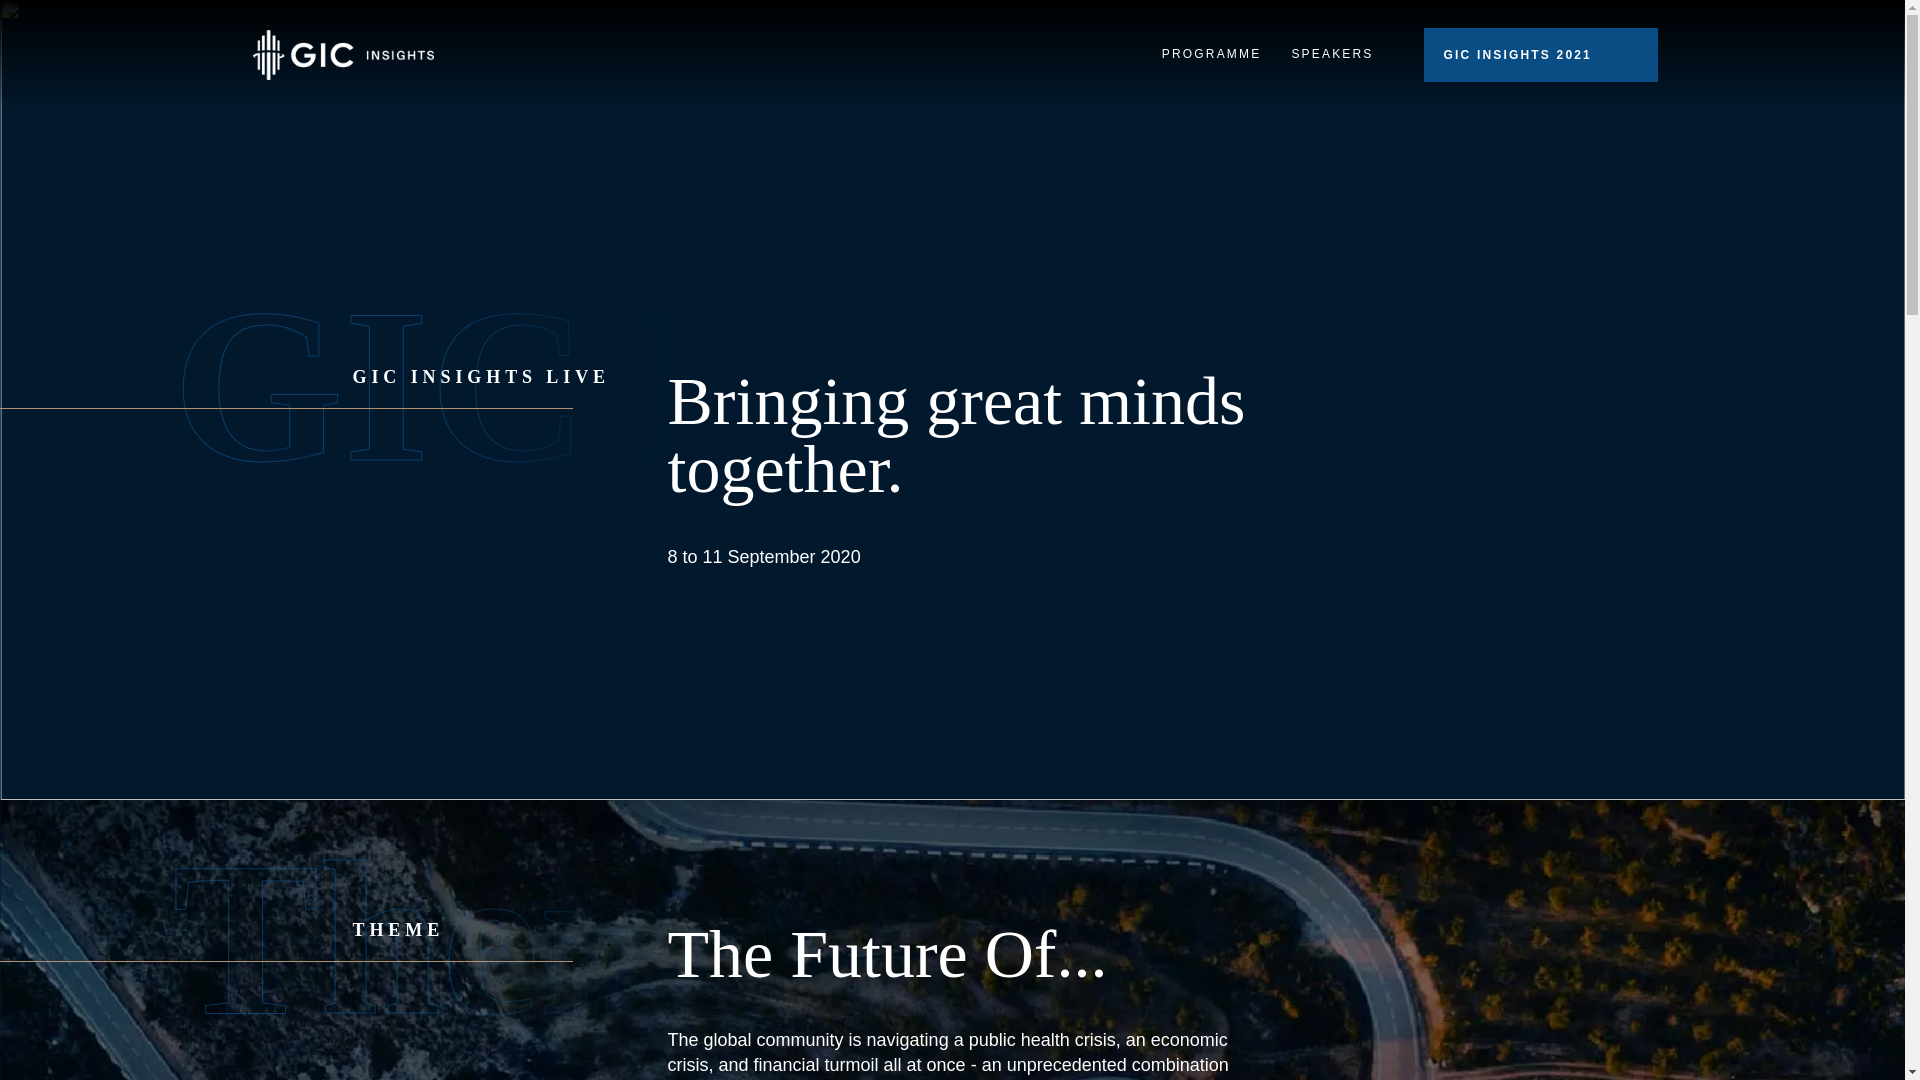 This screenshot has width=1920, height=1080. Describe the element at coordinates (1541, 55) in the screenshot. I see `GIC INSIGHTS 2021` at that location.